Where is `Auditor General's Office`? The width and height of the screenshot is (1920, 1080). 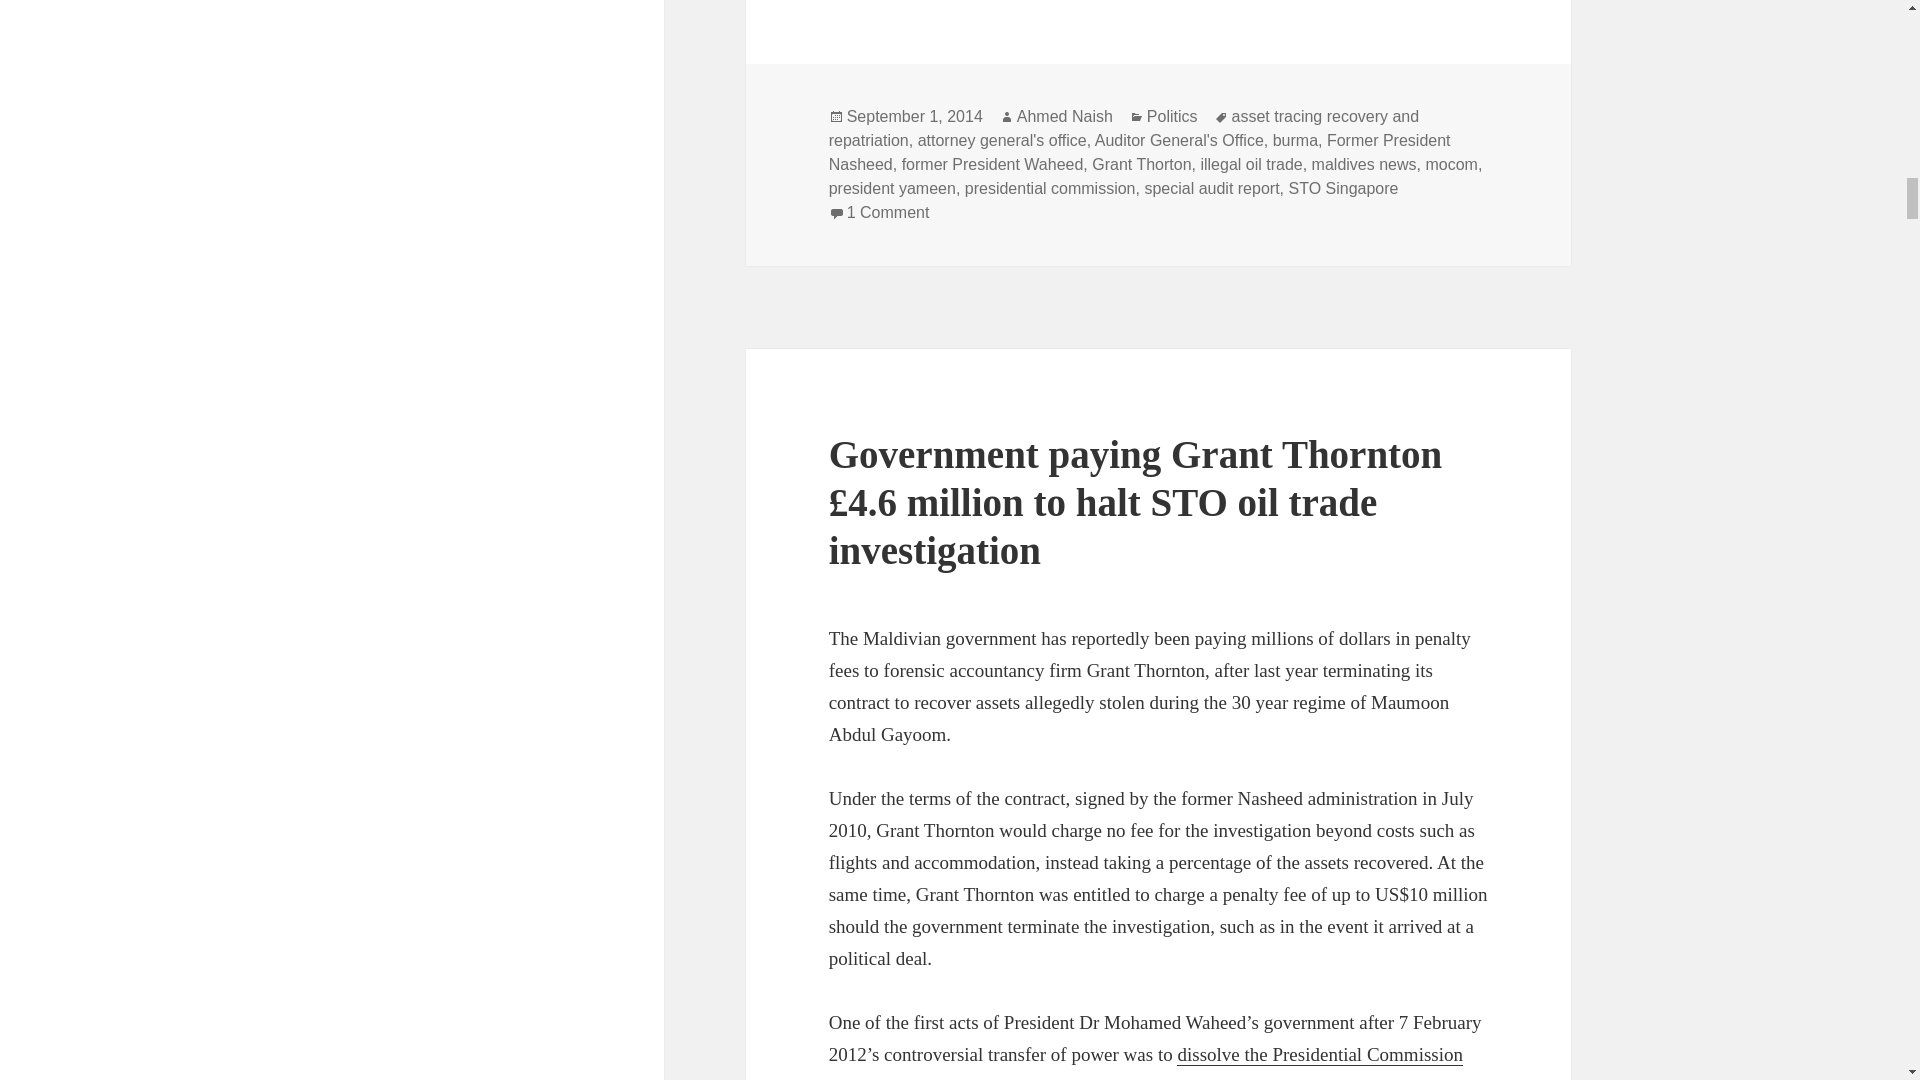
Auditor General's Office is located at coordinates (1178, 140).